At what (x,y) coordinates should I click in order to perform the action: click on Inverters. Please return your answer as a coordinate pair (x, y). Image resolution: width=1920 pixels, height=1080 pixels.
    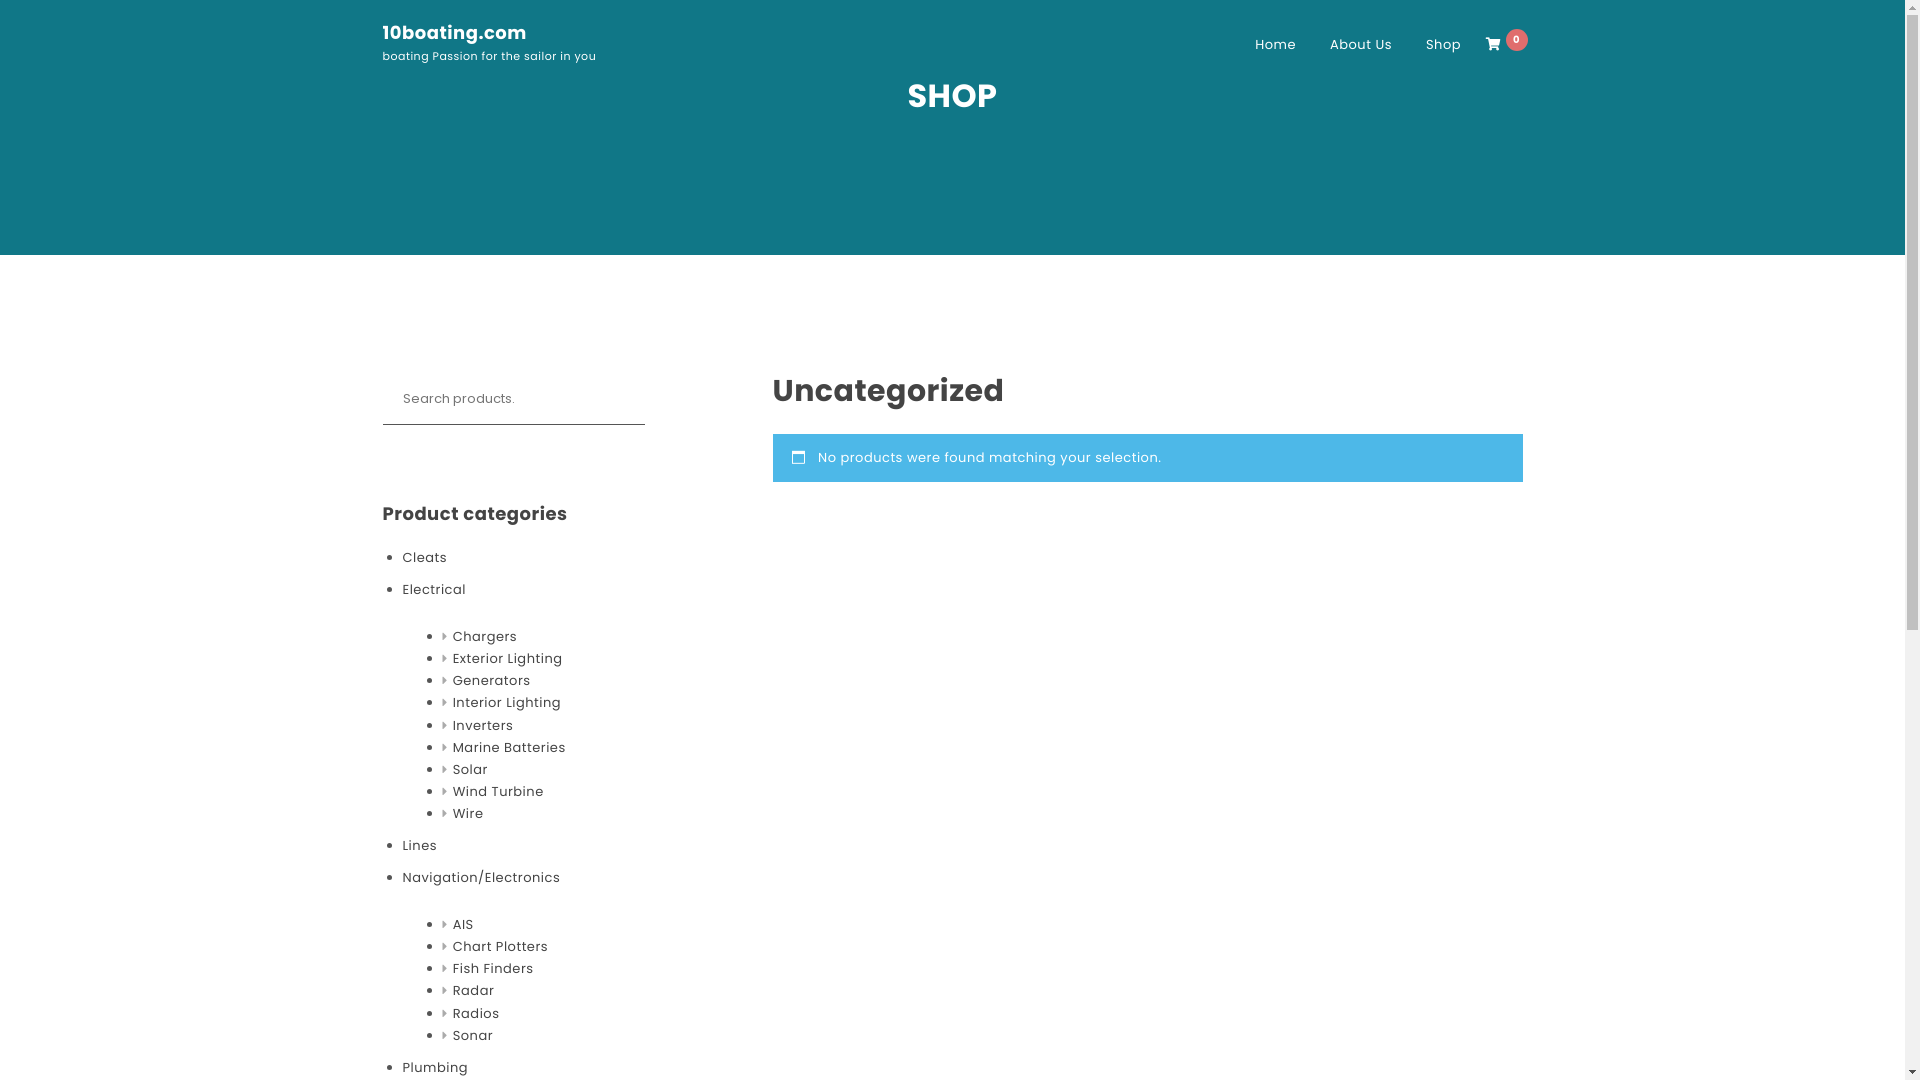
    Looking at the image, I should click on (484, 726).